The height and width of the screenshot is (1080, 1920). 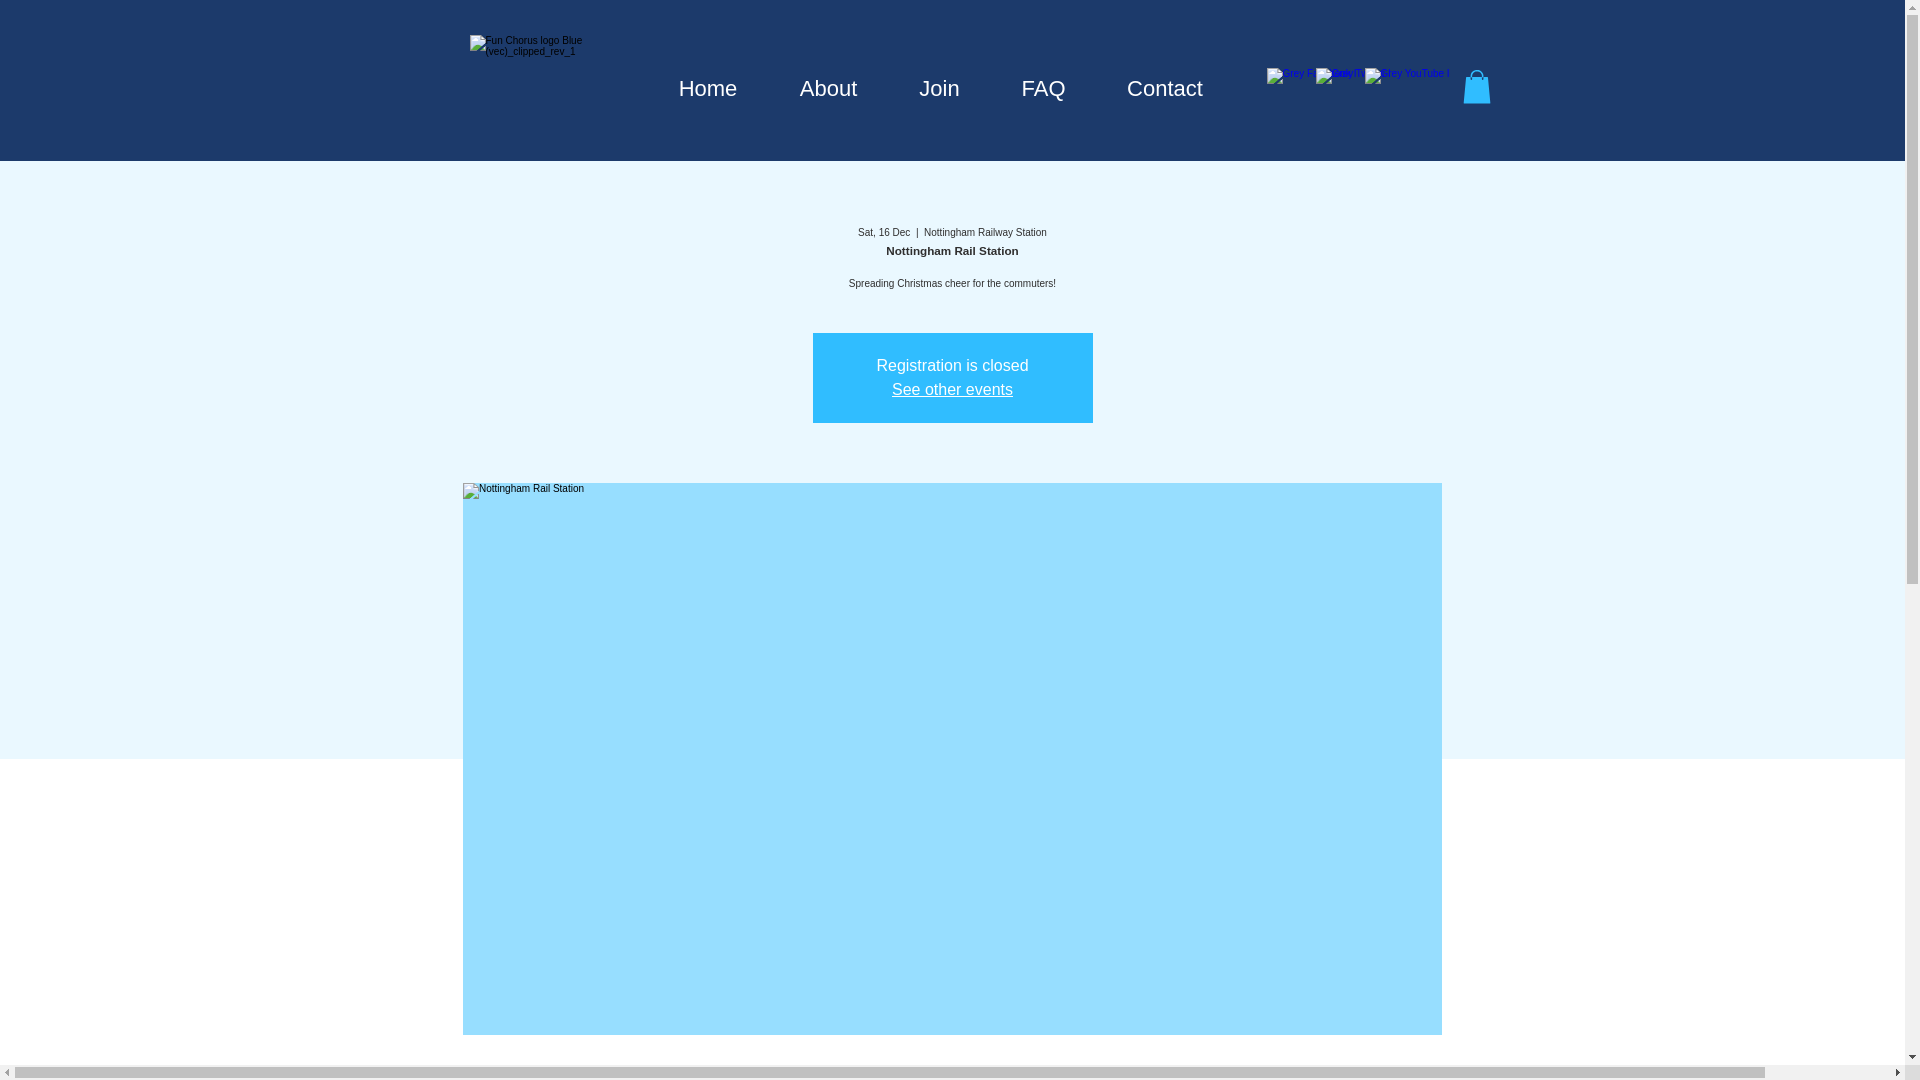 What do you see at coordinates (1043, 89) in the screenshot?
I see `FAQ` at bounding box center [1043, 89].